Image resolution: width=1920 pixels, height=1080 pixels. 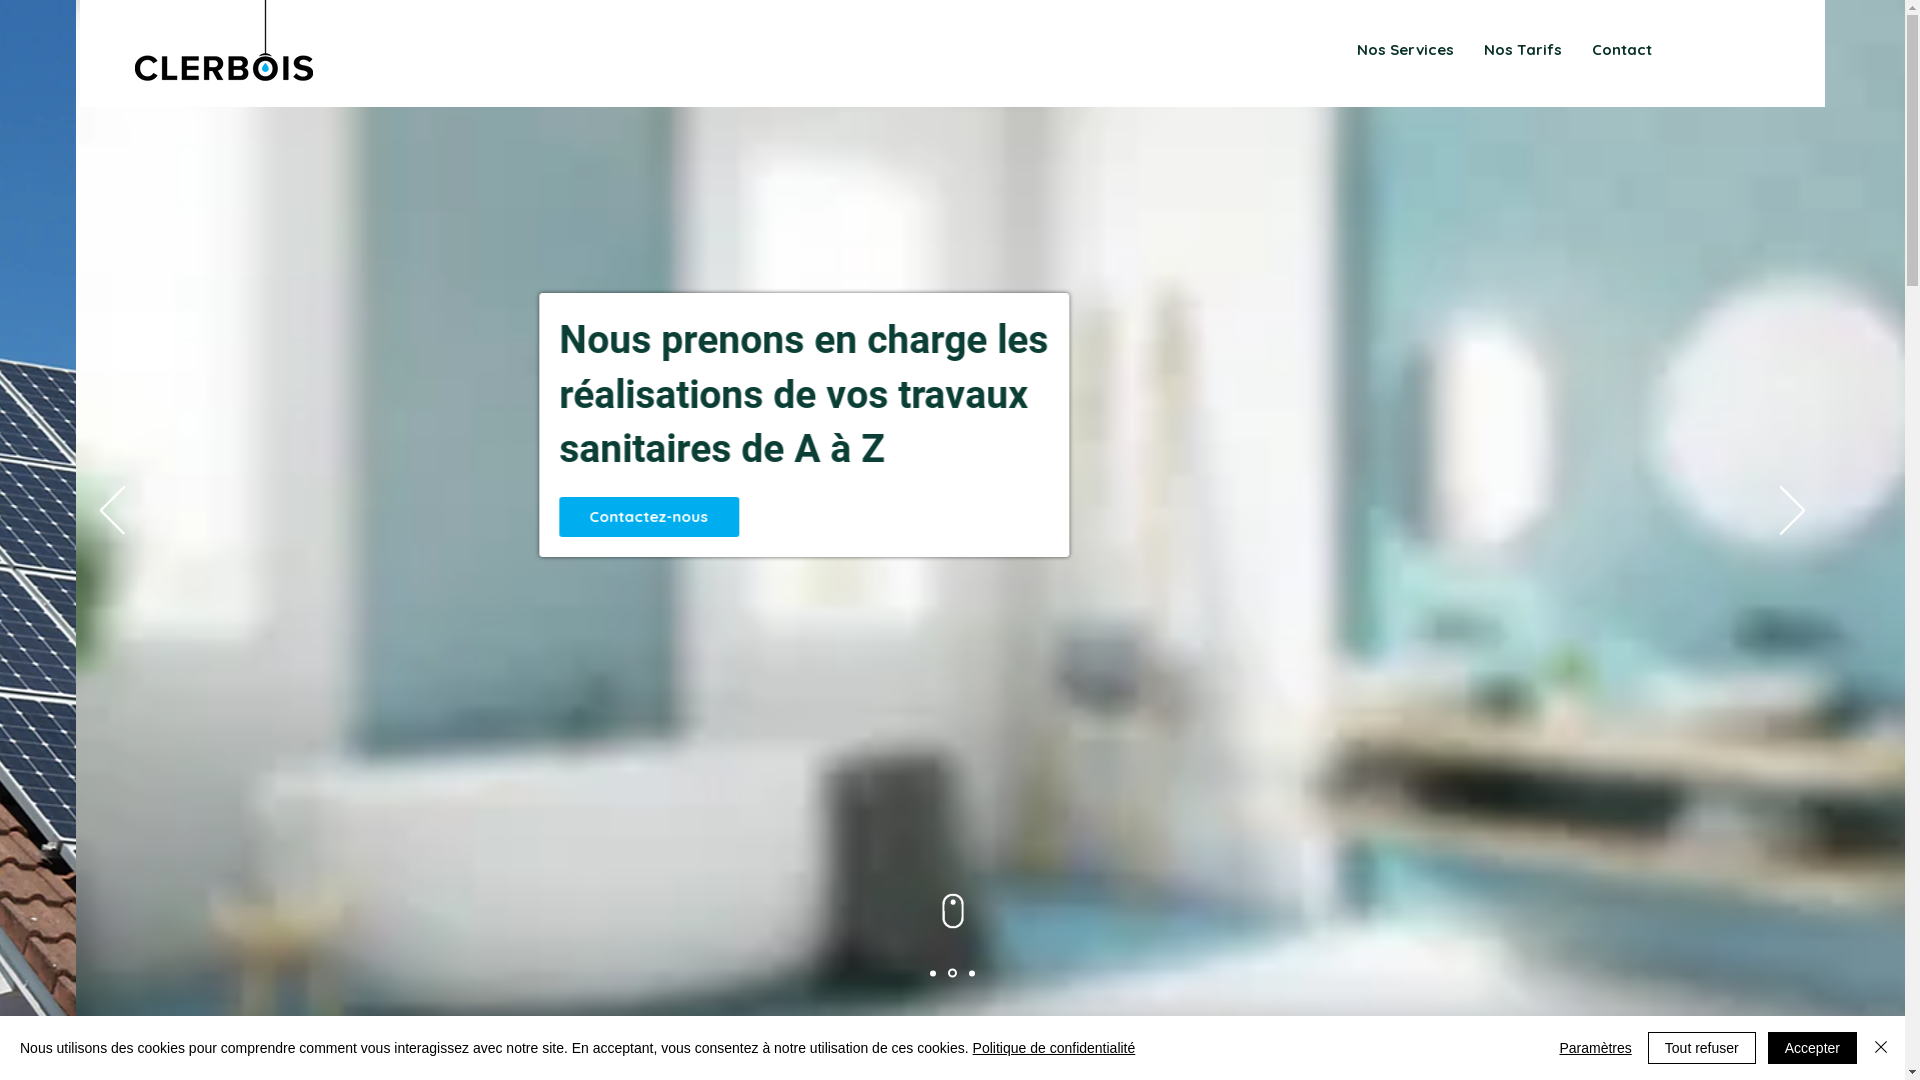 What do you see at coordinates (1812, 1048) in the screenshot?
I see `Accepter` at bounding box center [1812, 1048].